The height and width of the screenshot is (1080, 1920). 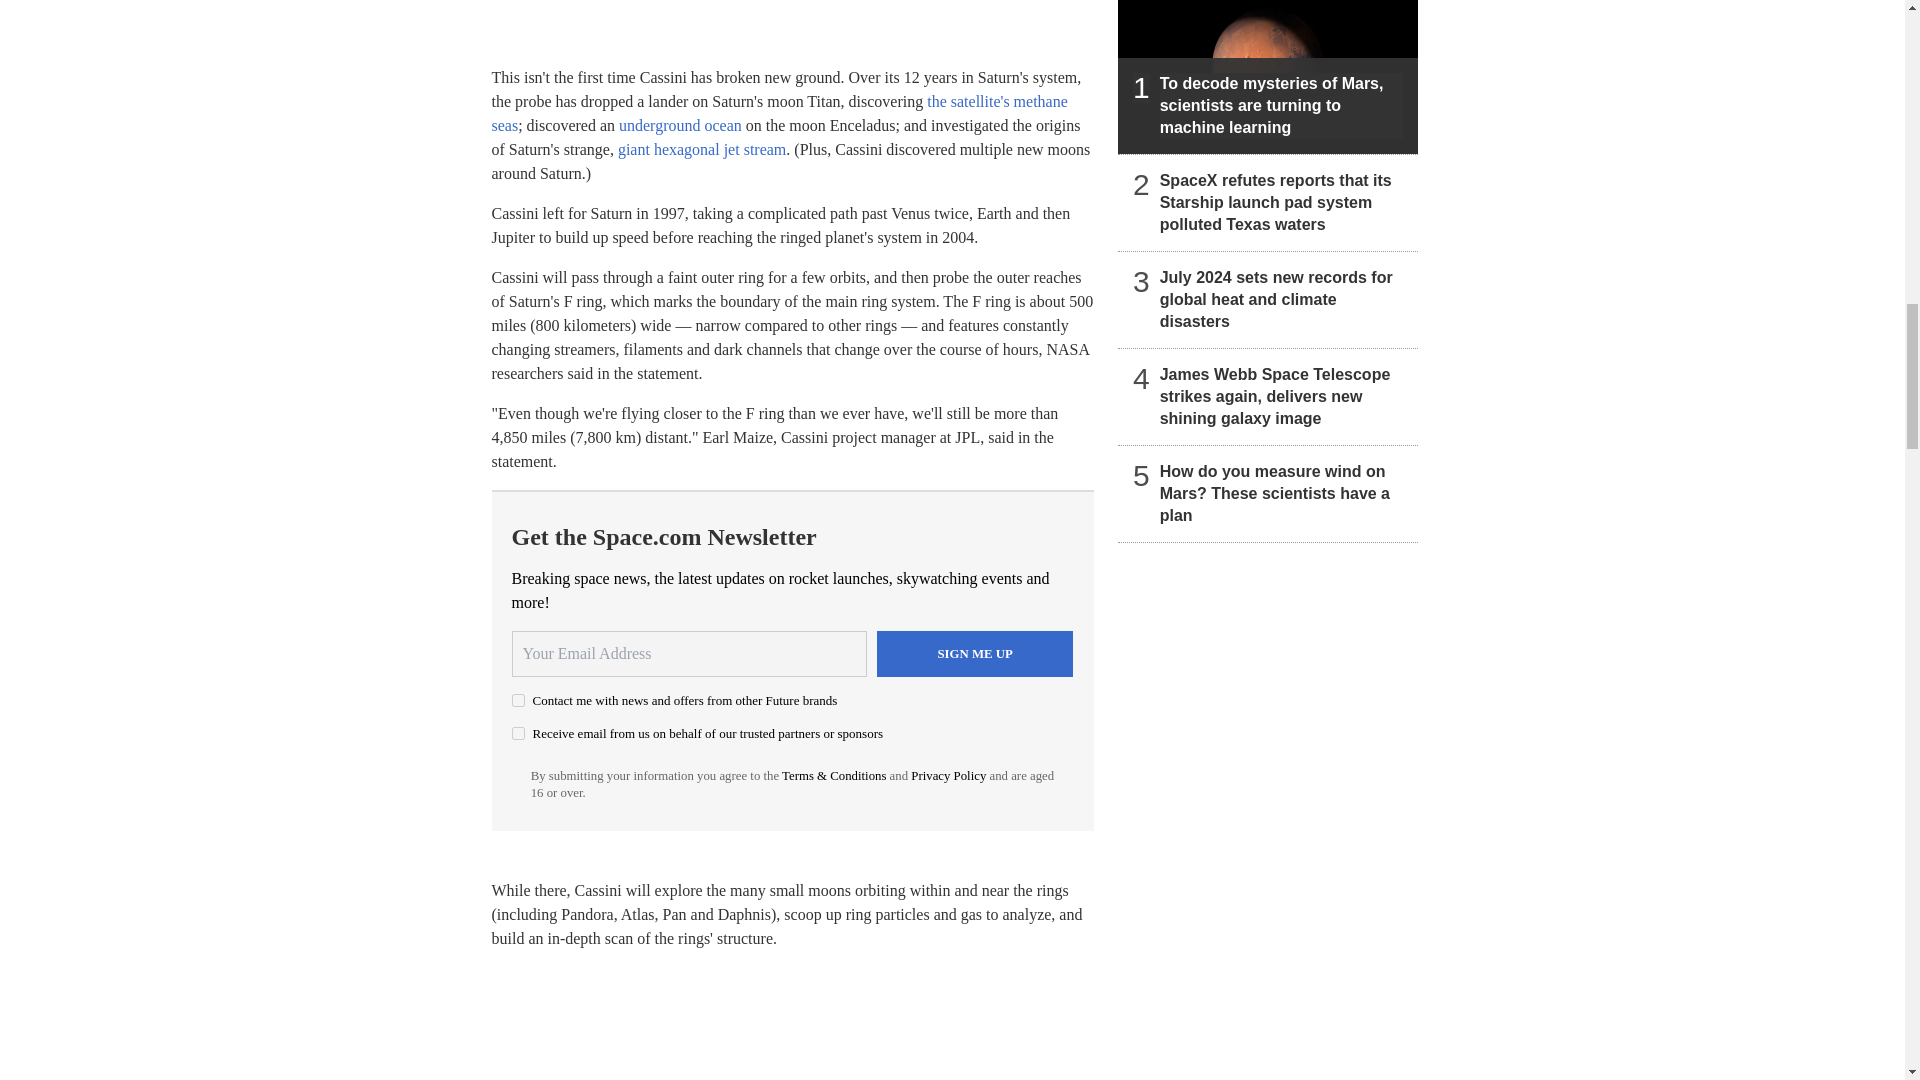 I want to click on on, so click(x=518, y=700).